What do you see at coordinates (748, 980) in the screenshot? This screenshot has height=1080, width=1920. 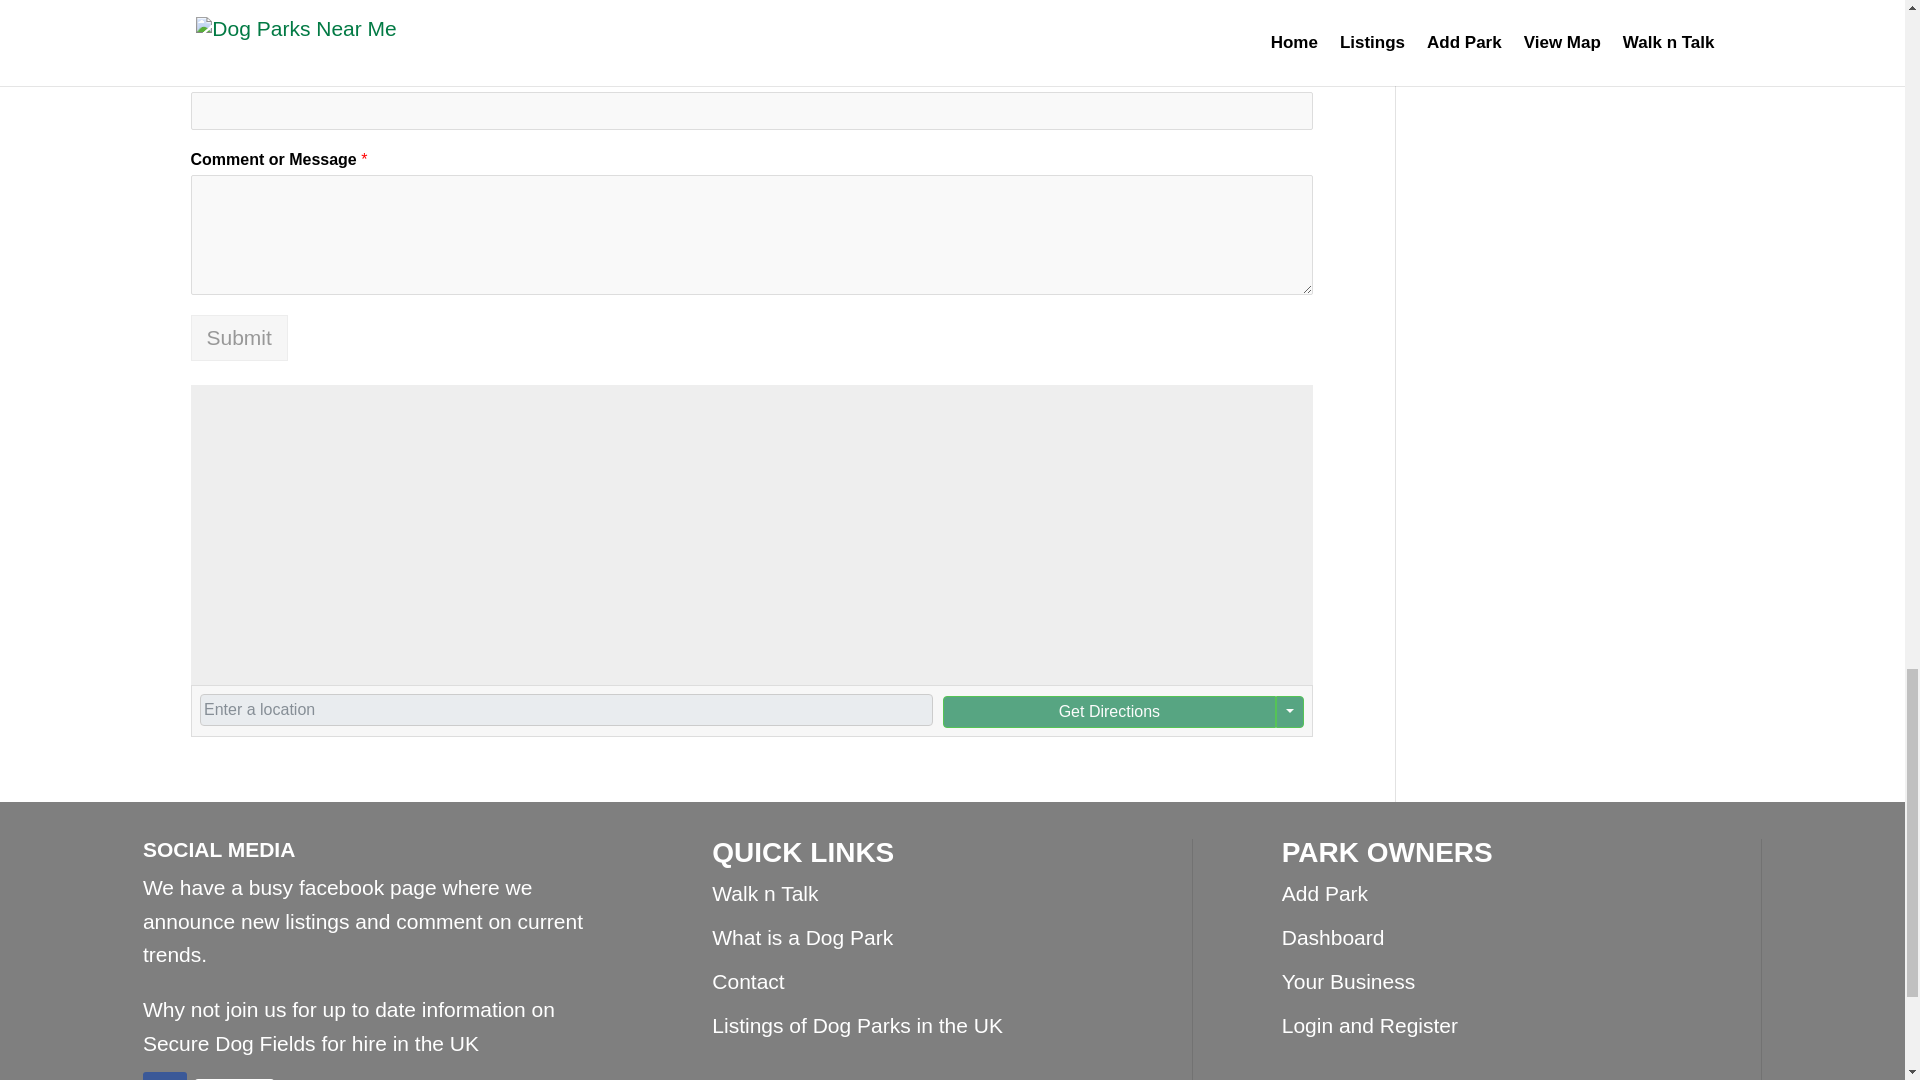 I see `Contact` at bounding box center [748, 980].